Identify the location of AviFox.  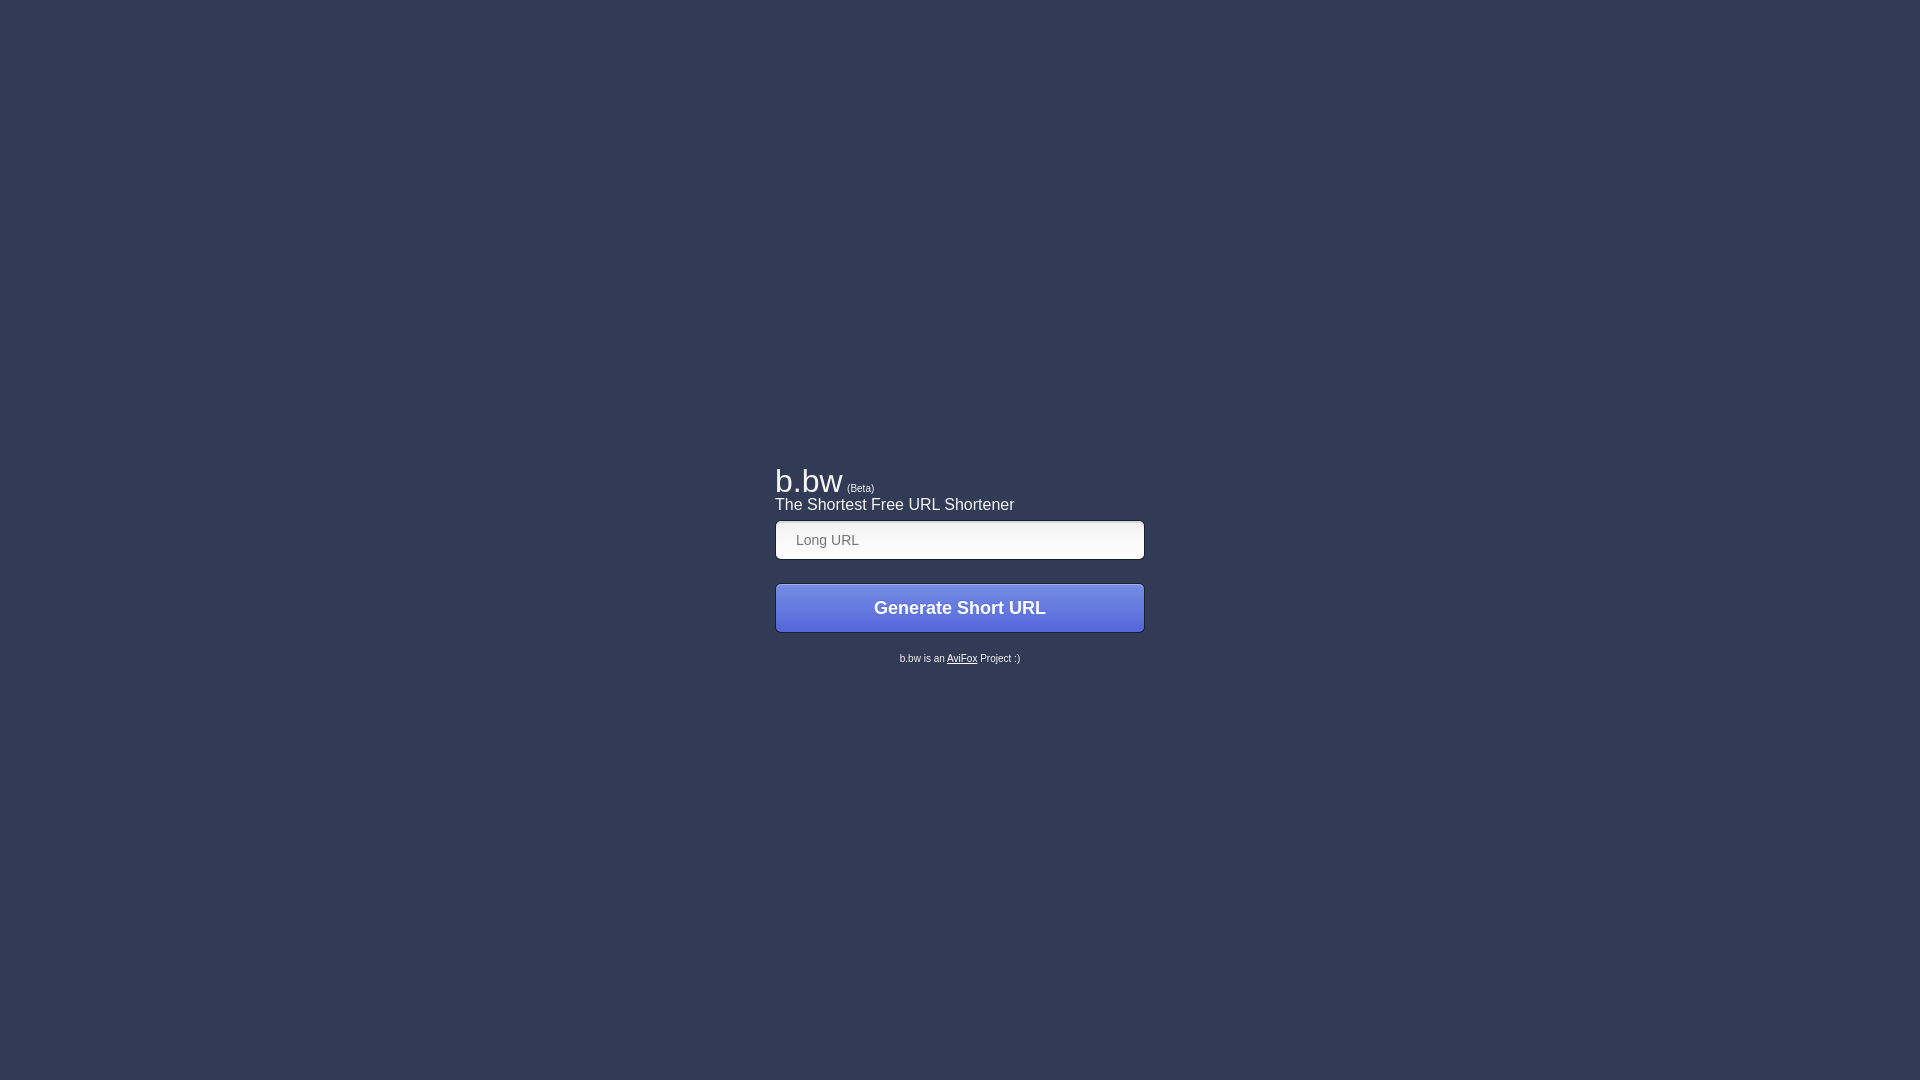
(962, 658).